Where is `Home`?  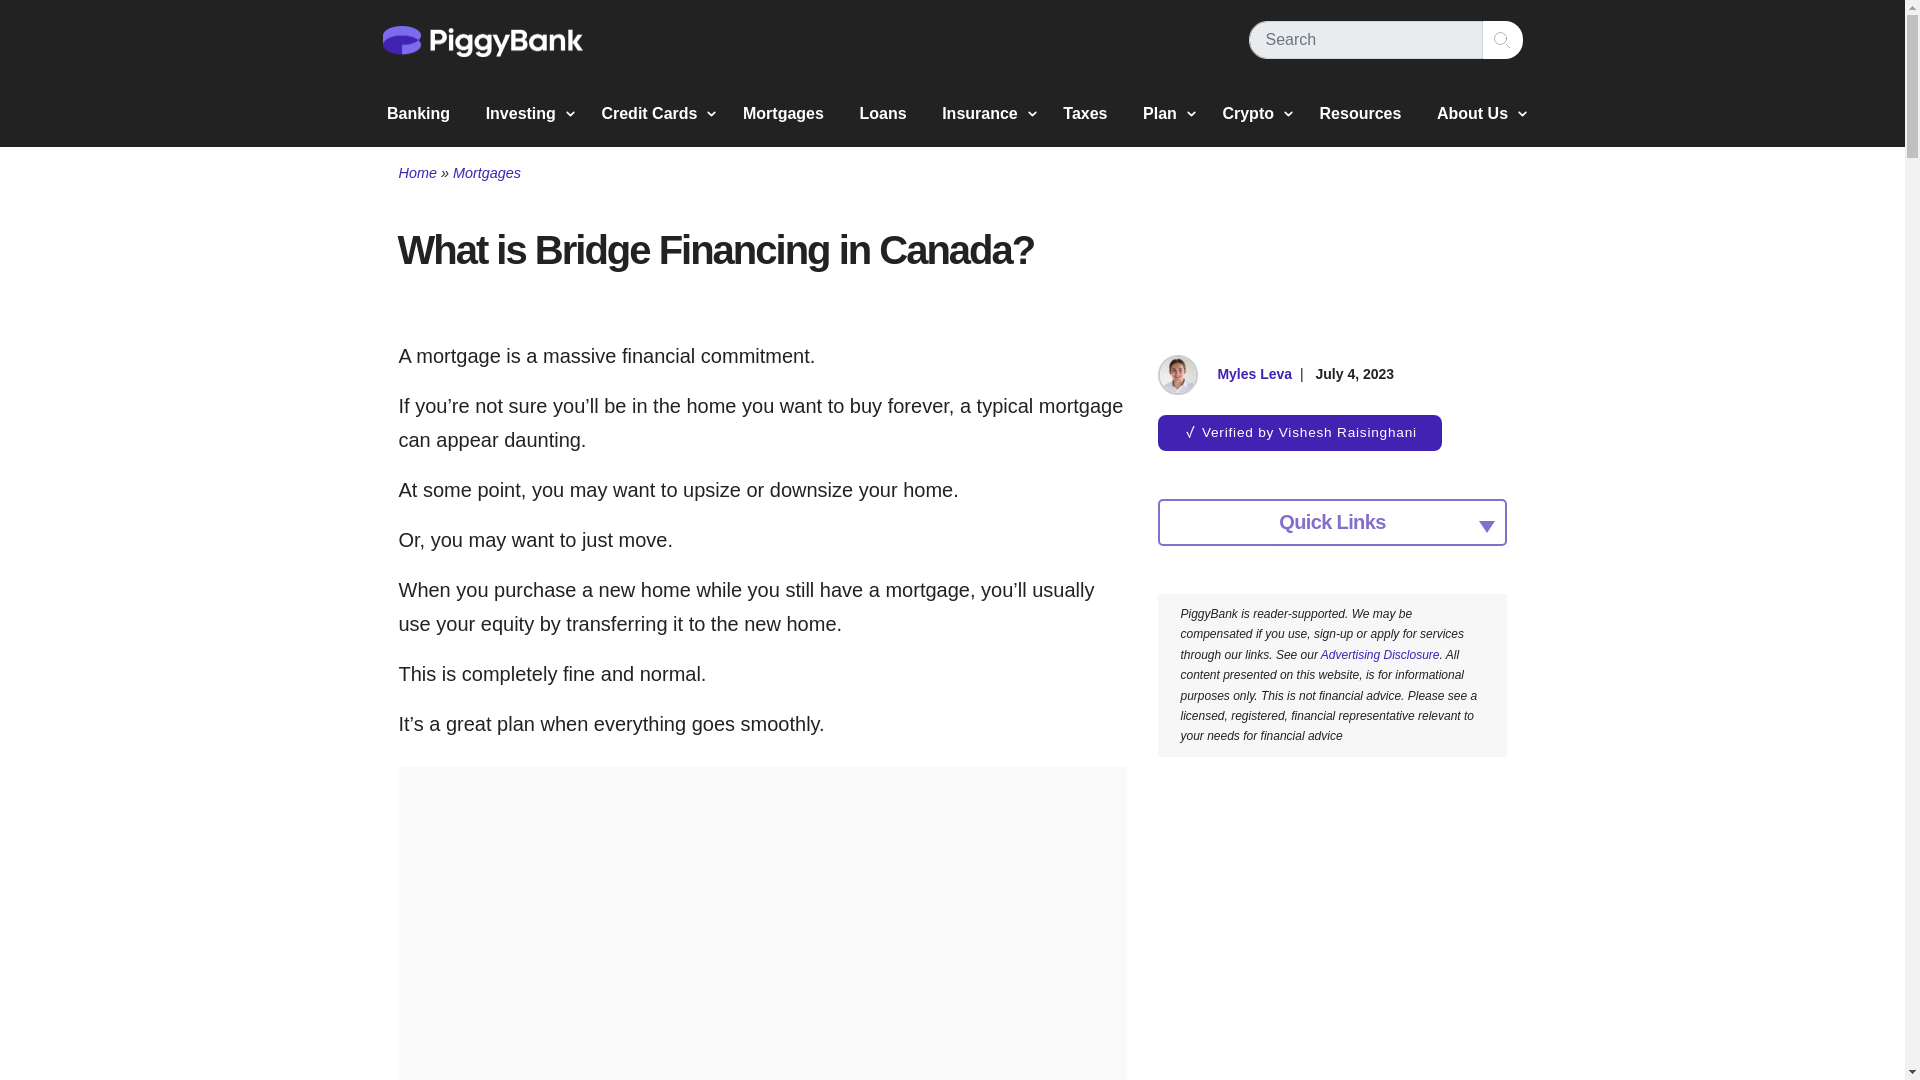
Home is located at coordinates (416, 173).